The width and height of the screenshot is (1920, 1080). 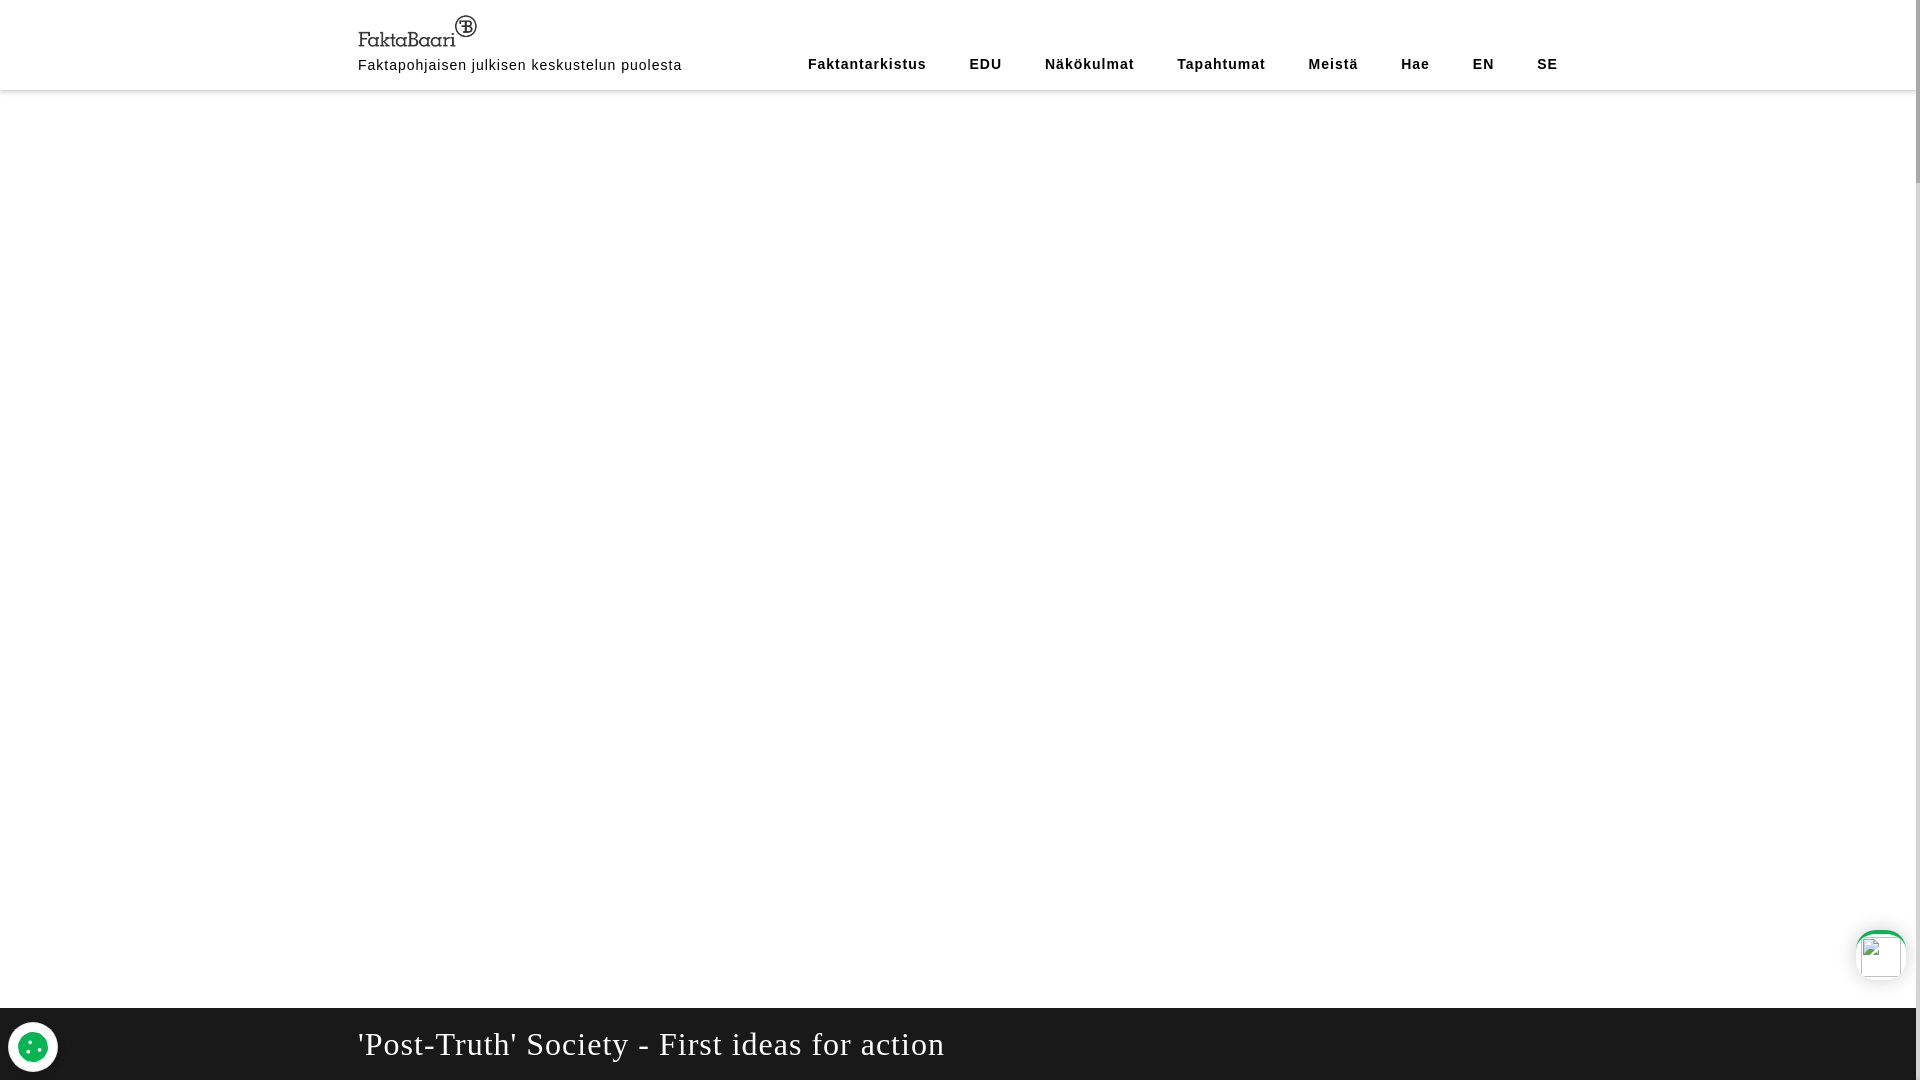 What do you see at coordinates (1547, 64) in the screenshot?
I see `SE` at bounding box center [1547, 64].